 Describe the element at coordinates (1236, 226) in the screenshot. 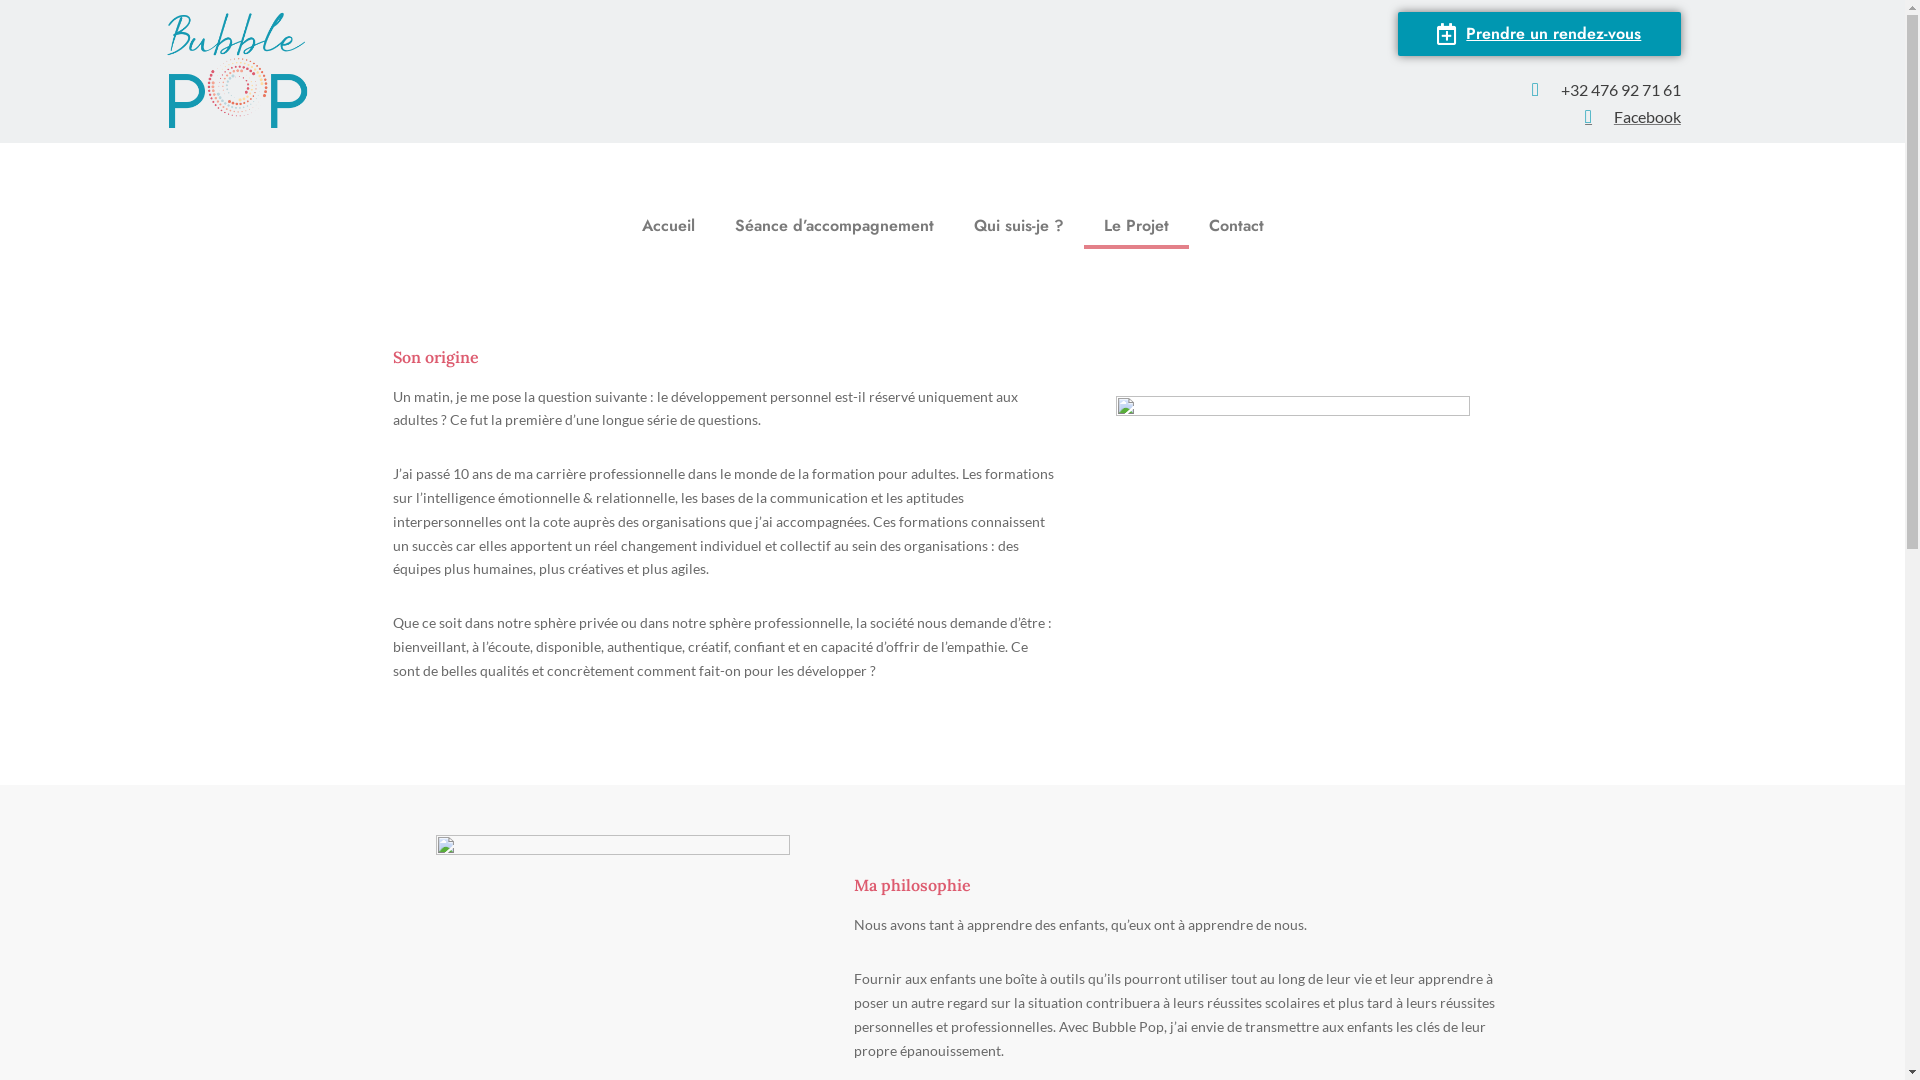

I see `Contact` at that location.